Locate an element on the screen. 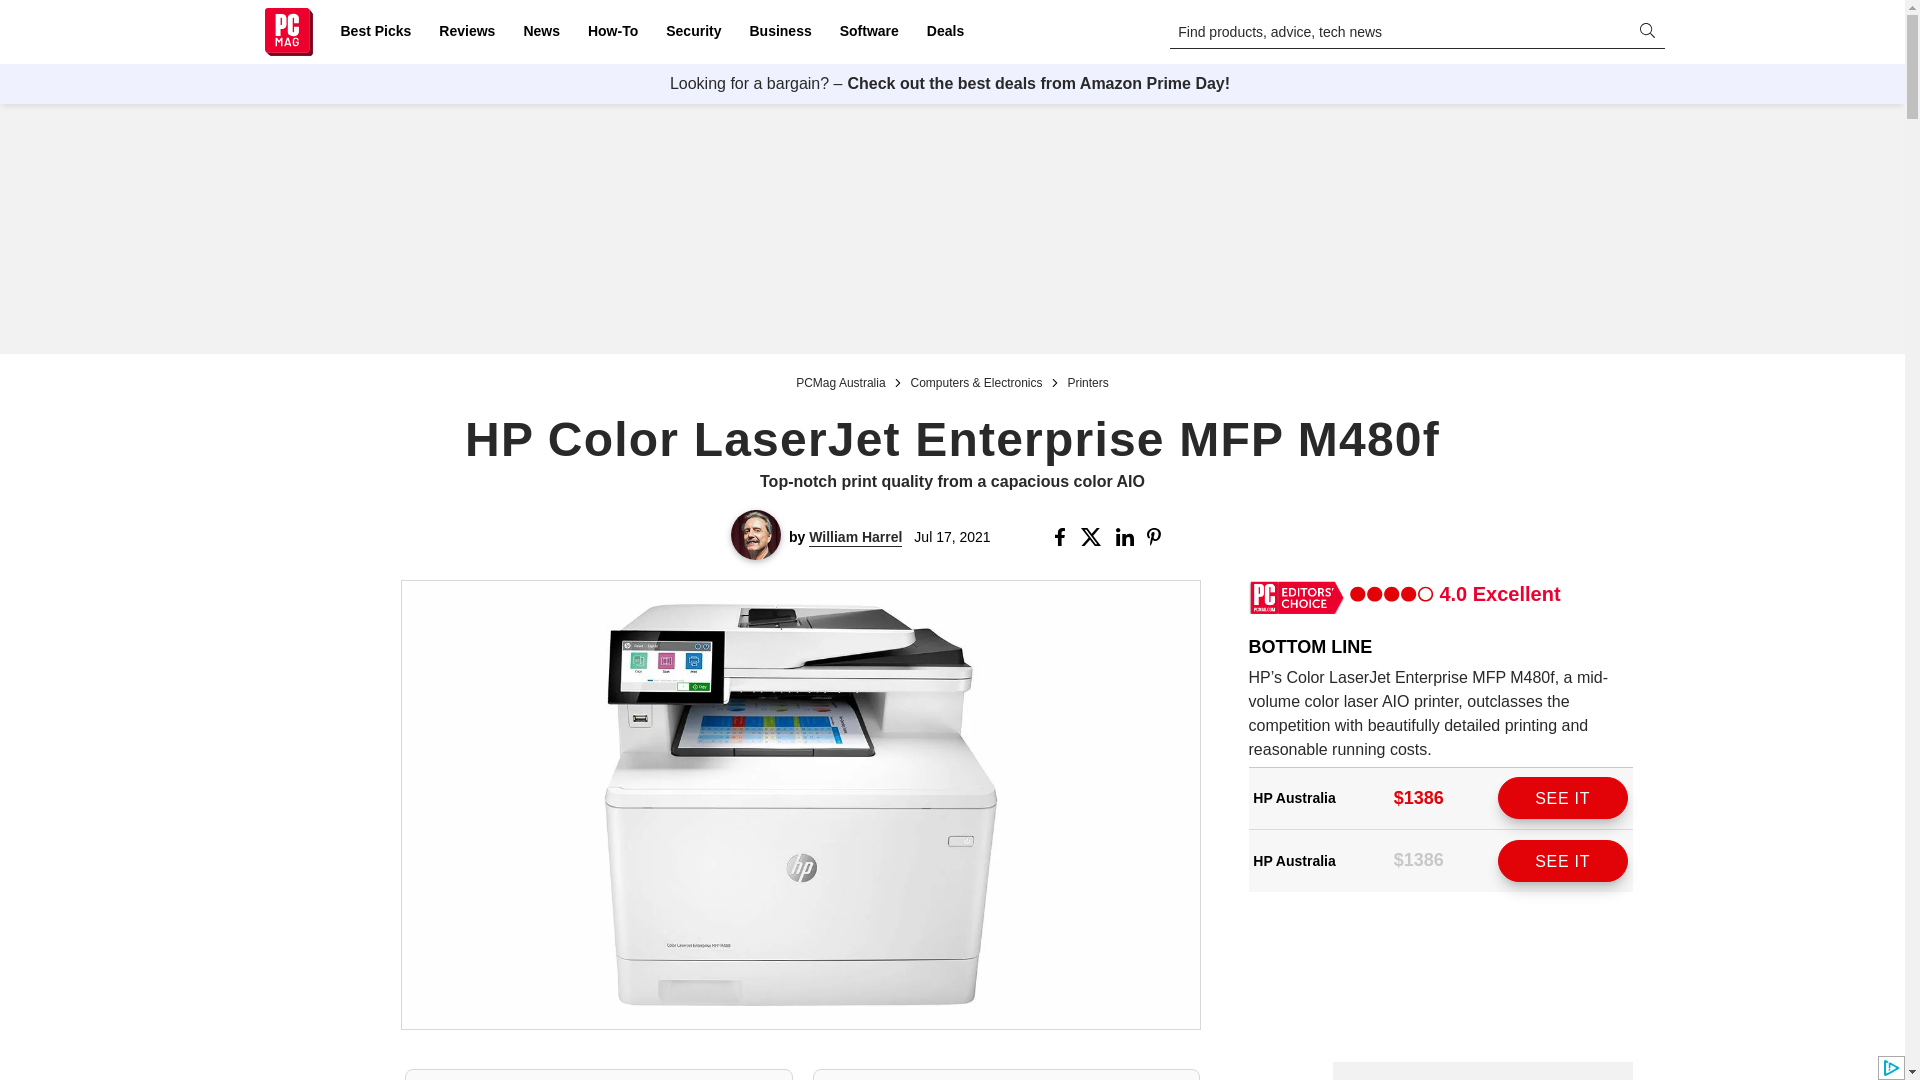  Share this Story on Pinterest is located at coordinates (1160, 537).